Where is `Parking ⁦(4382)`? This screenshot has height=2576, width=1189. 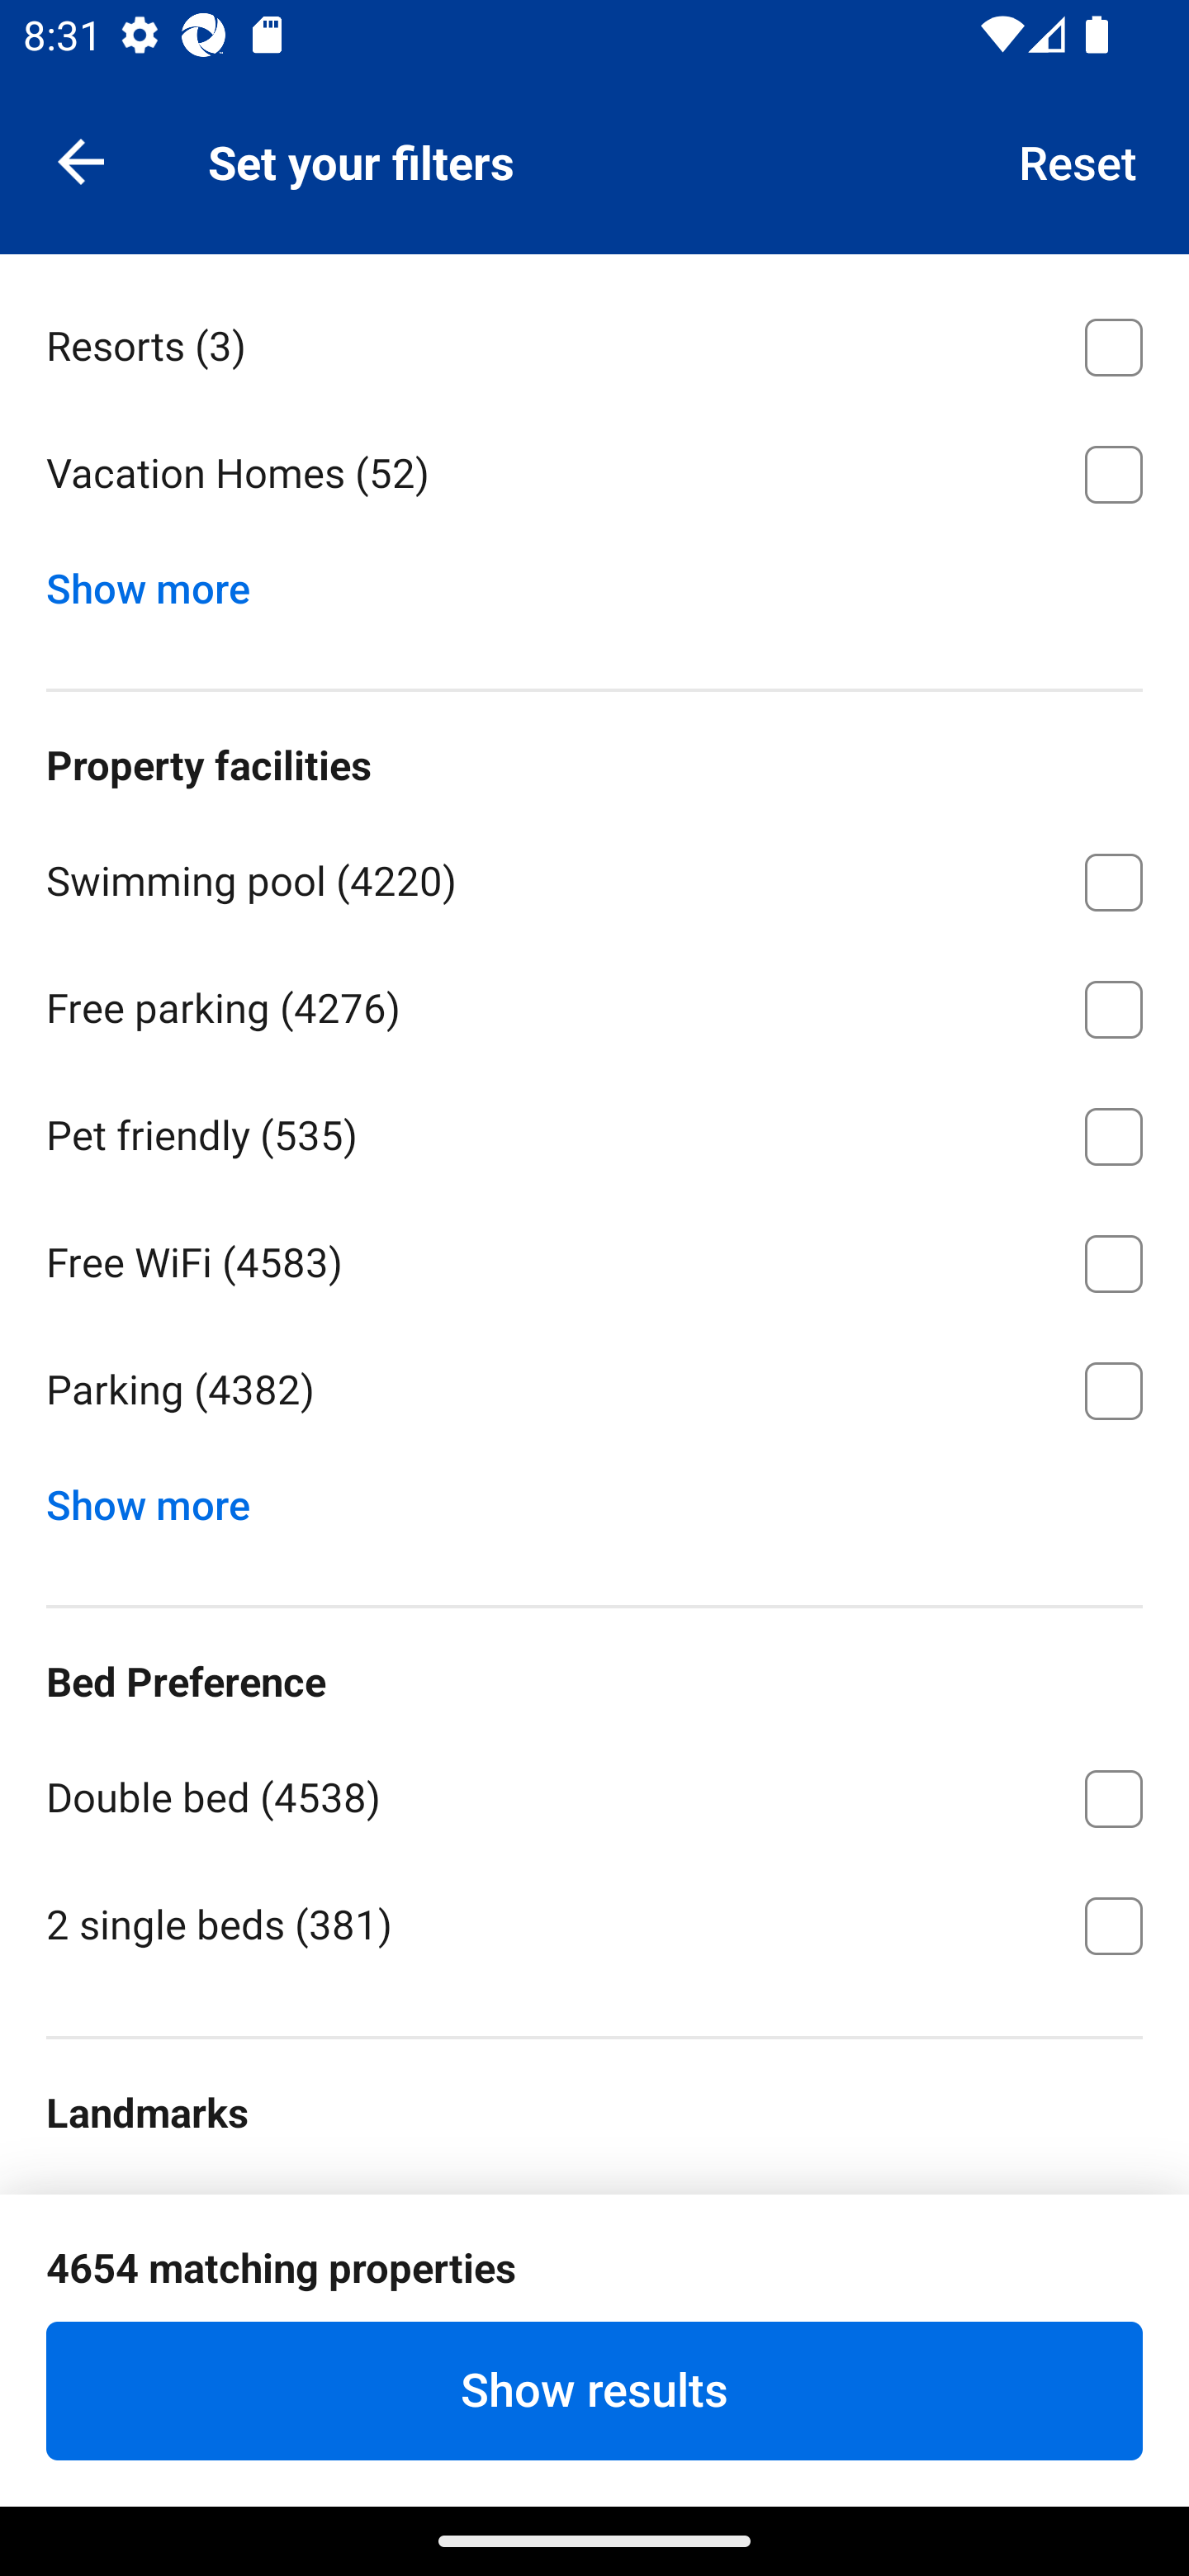 Parking ⁦(4382) is located at coordinates (594, 1390).